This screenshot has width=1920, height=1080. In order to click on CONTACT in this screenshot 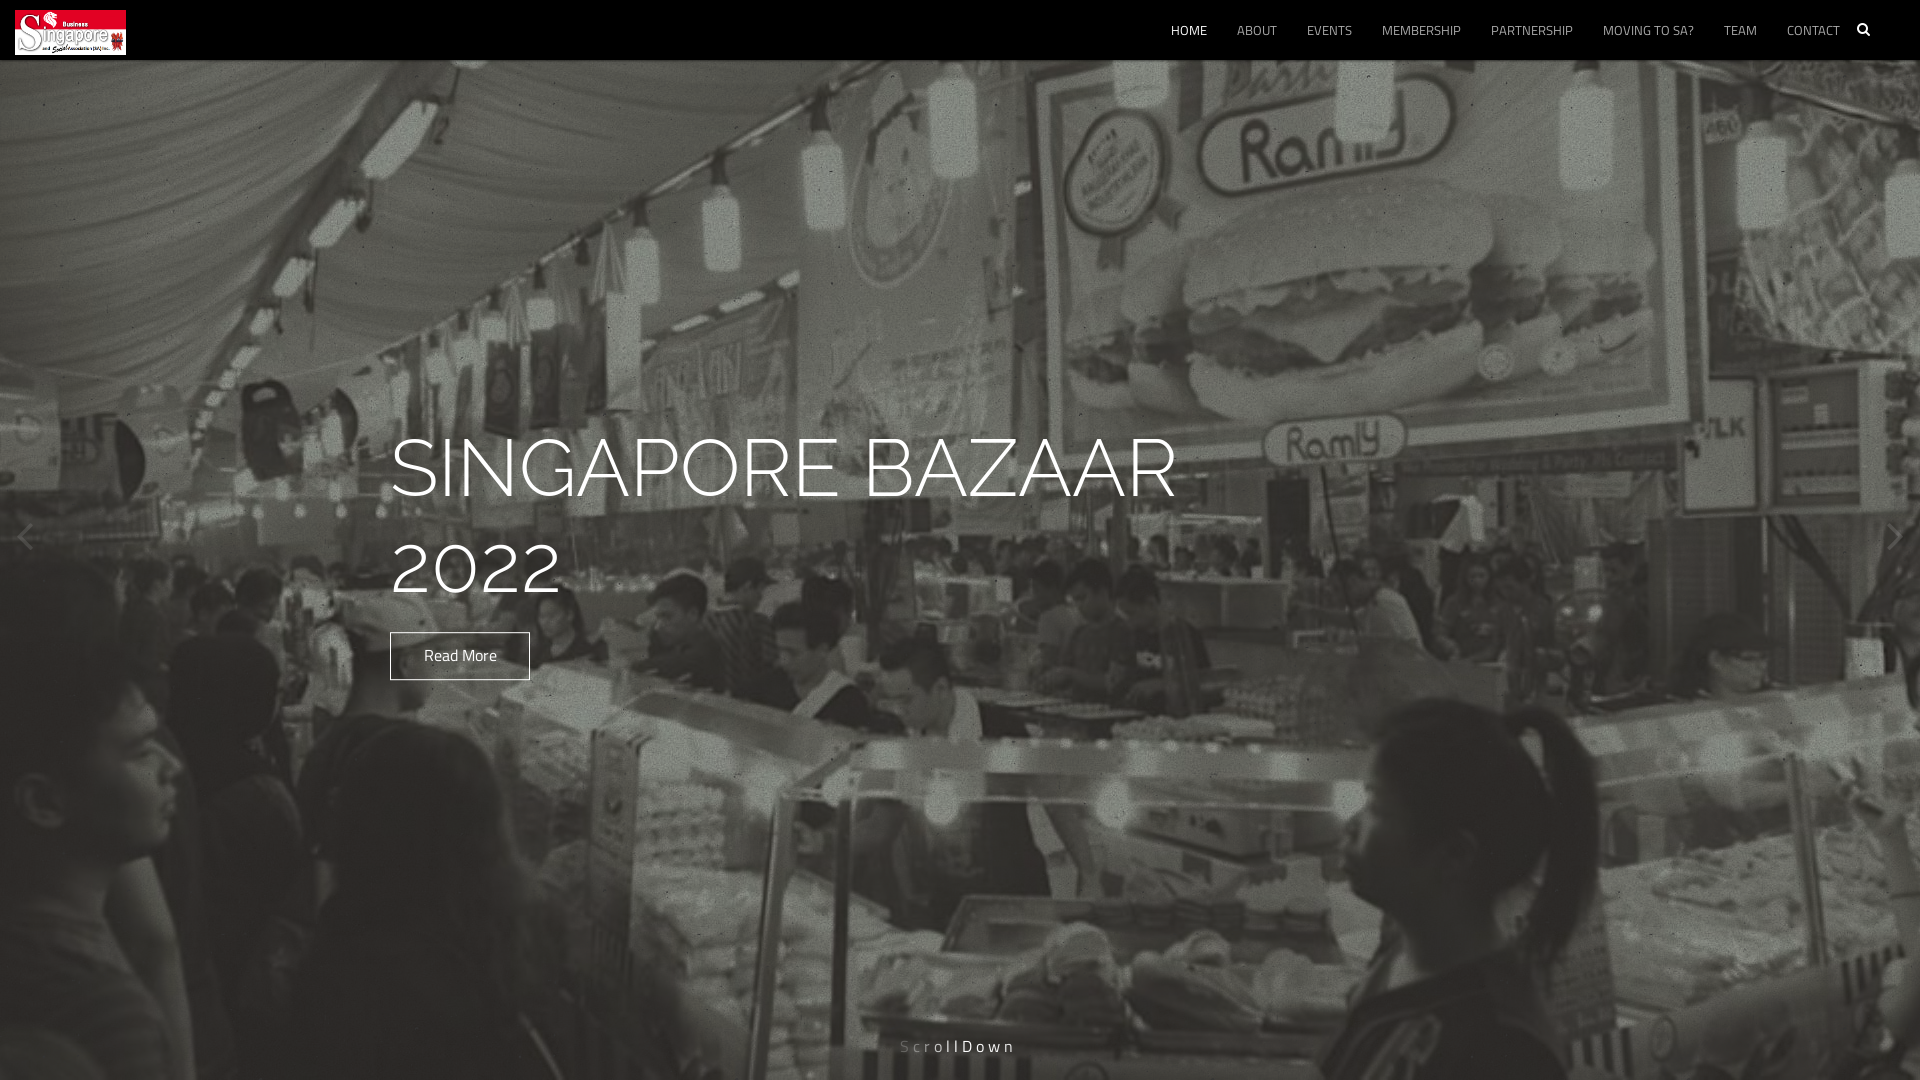, I will do `click(1814, 30)`.